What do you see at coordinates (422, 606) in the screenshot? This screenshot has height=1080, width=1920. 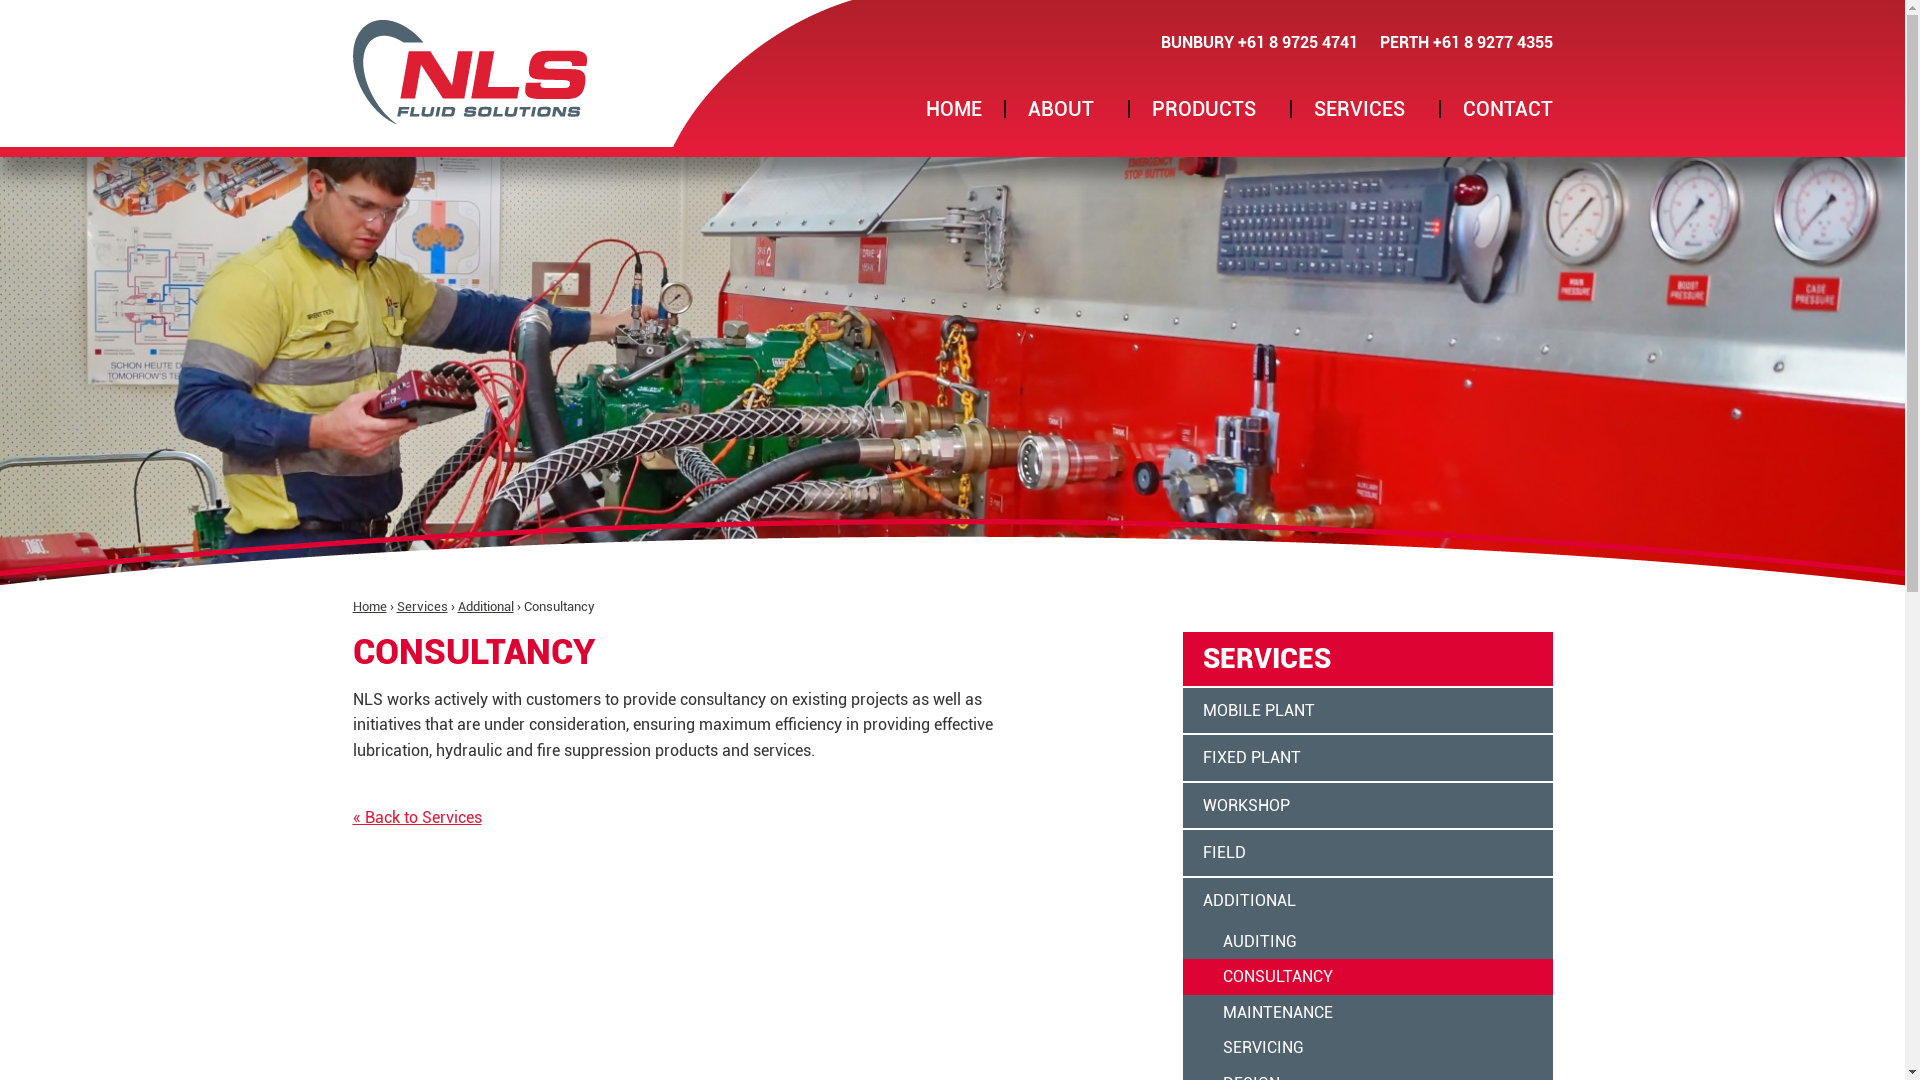 I see `Services` at bounding box center [422, 606].